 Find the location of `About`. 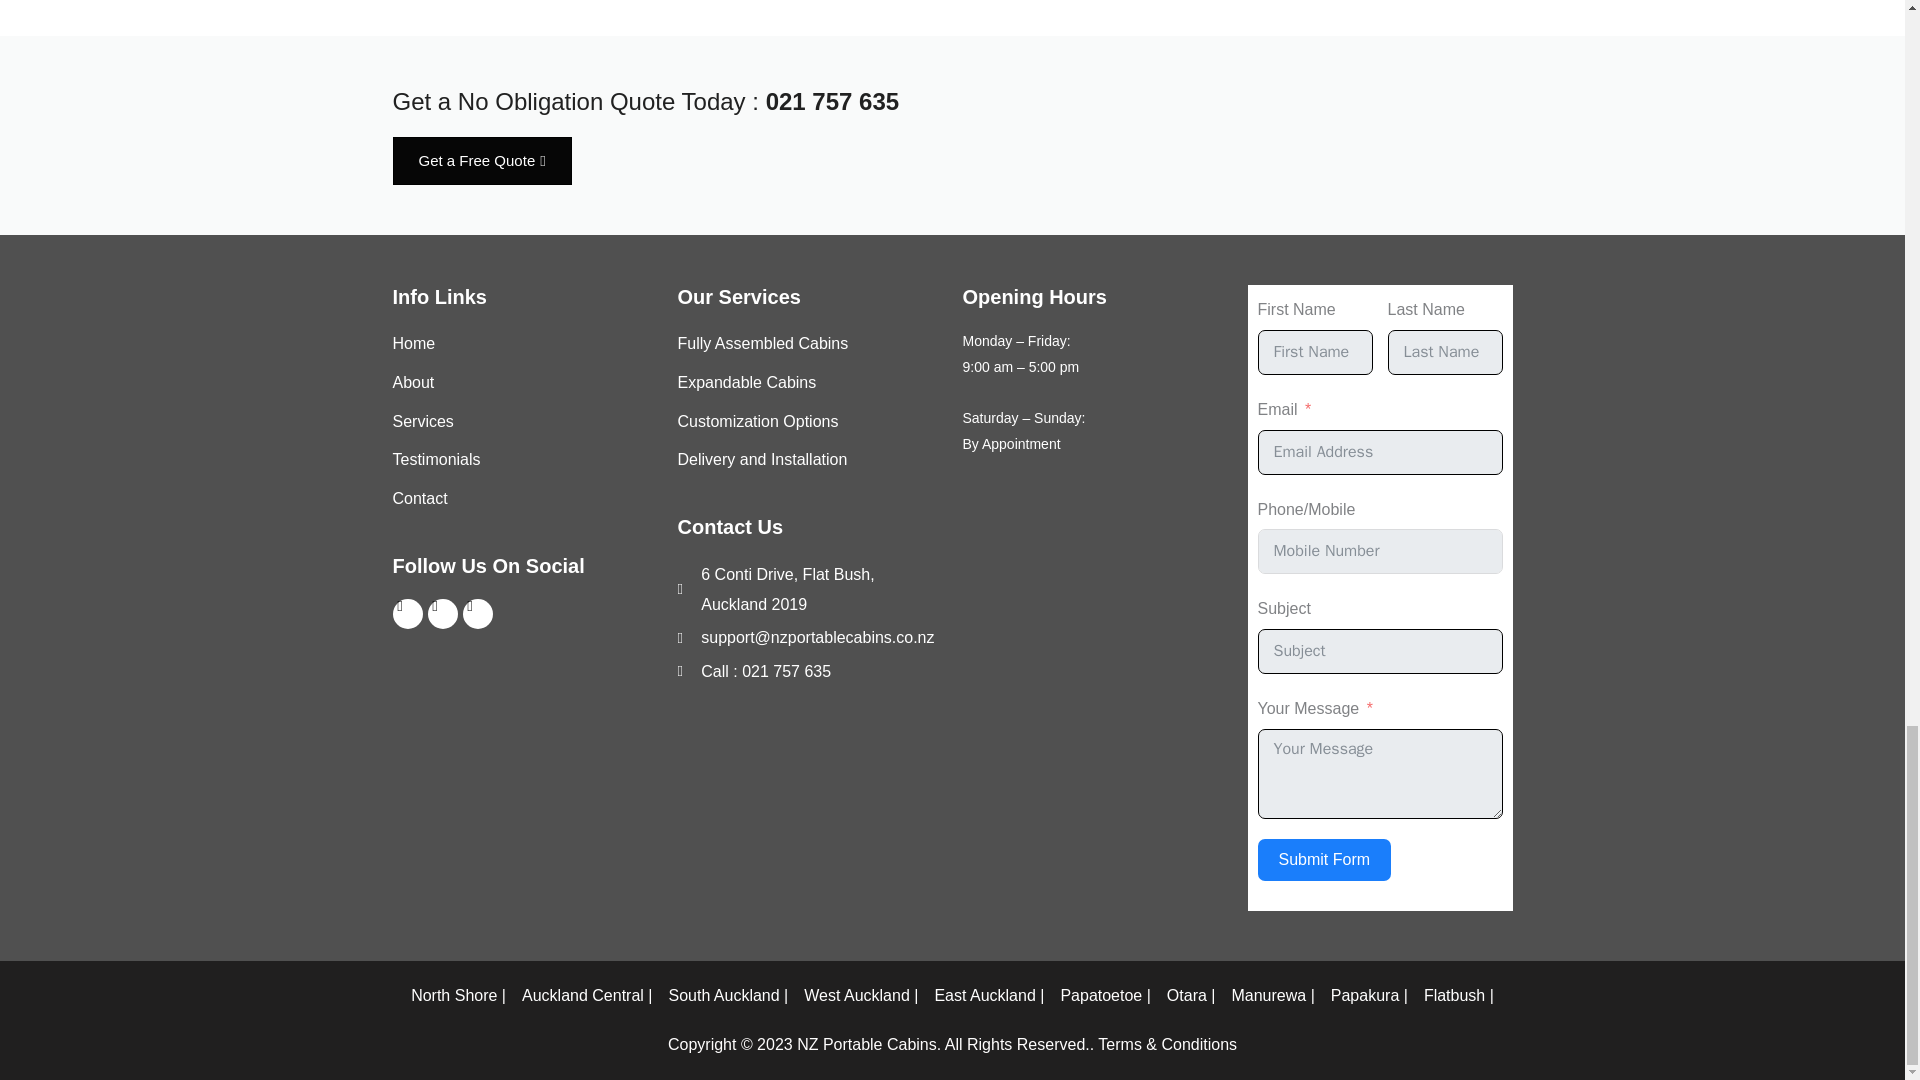

About is located at coordinates (524, 383).